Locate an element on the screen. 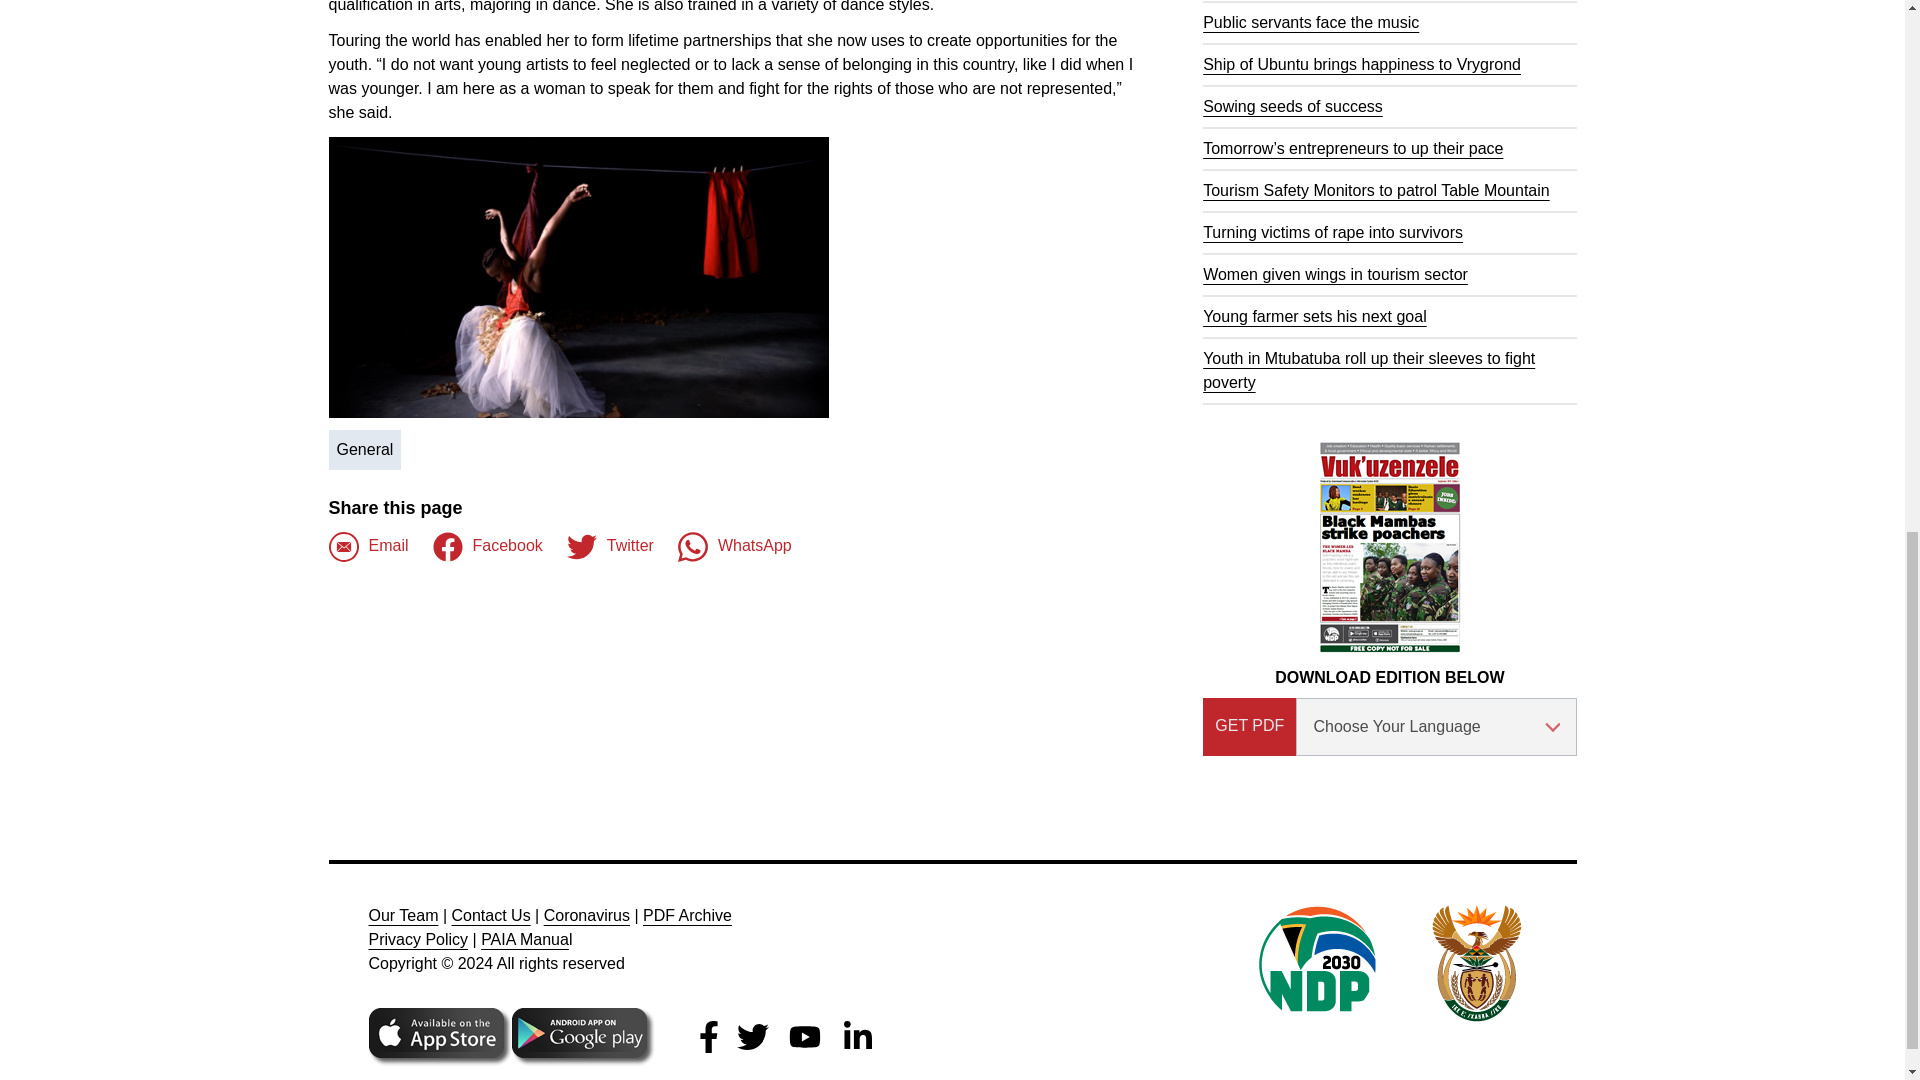  Share on Twitter is located at coordinates (610, 546).